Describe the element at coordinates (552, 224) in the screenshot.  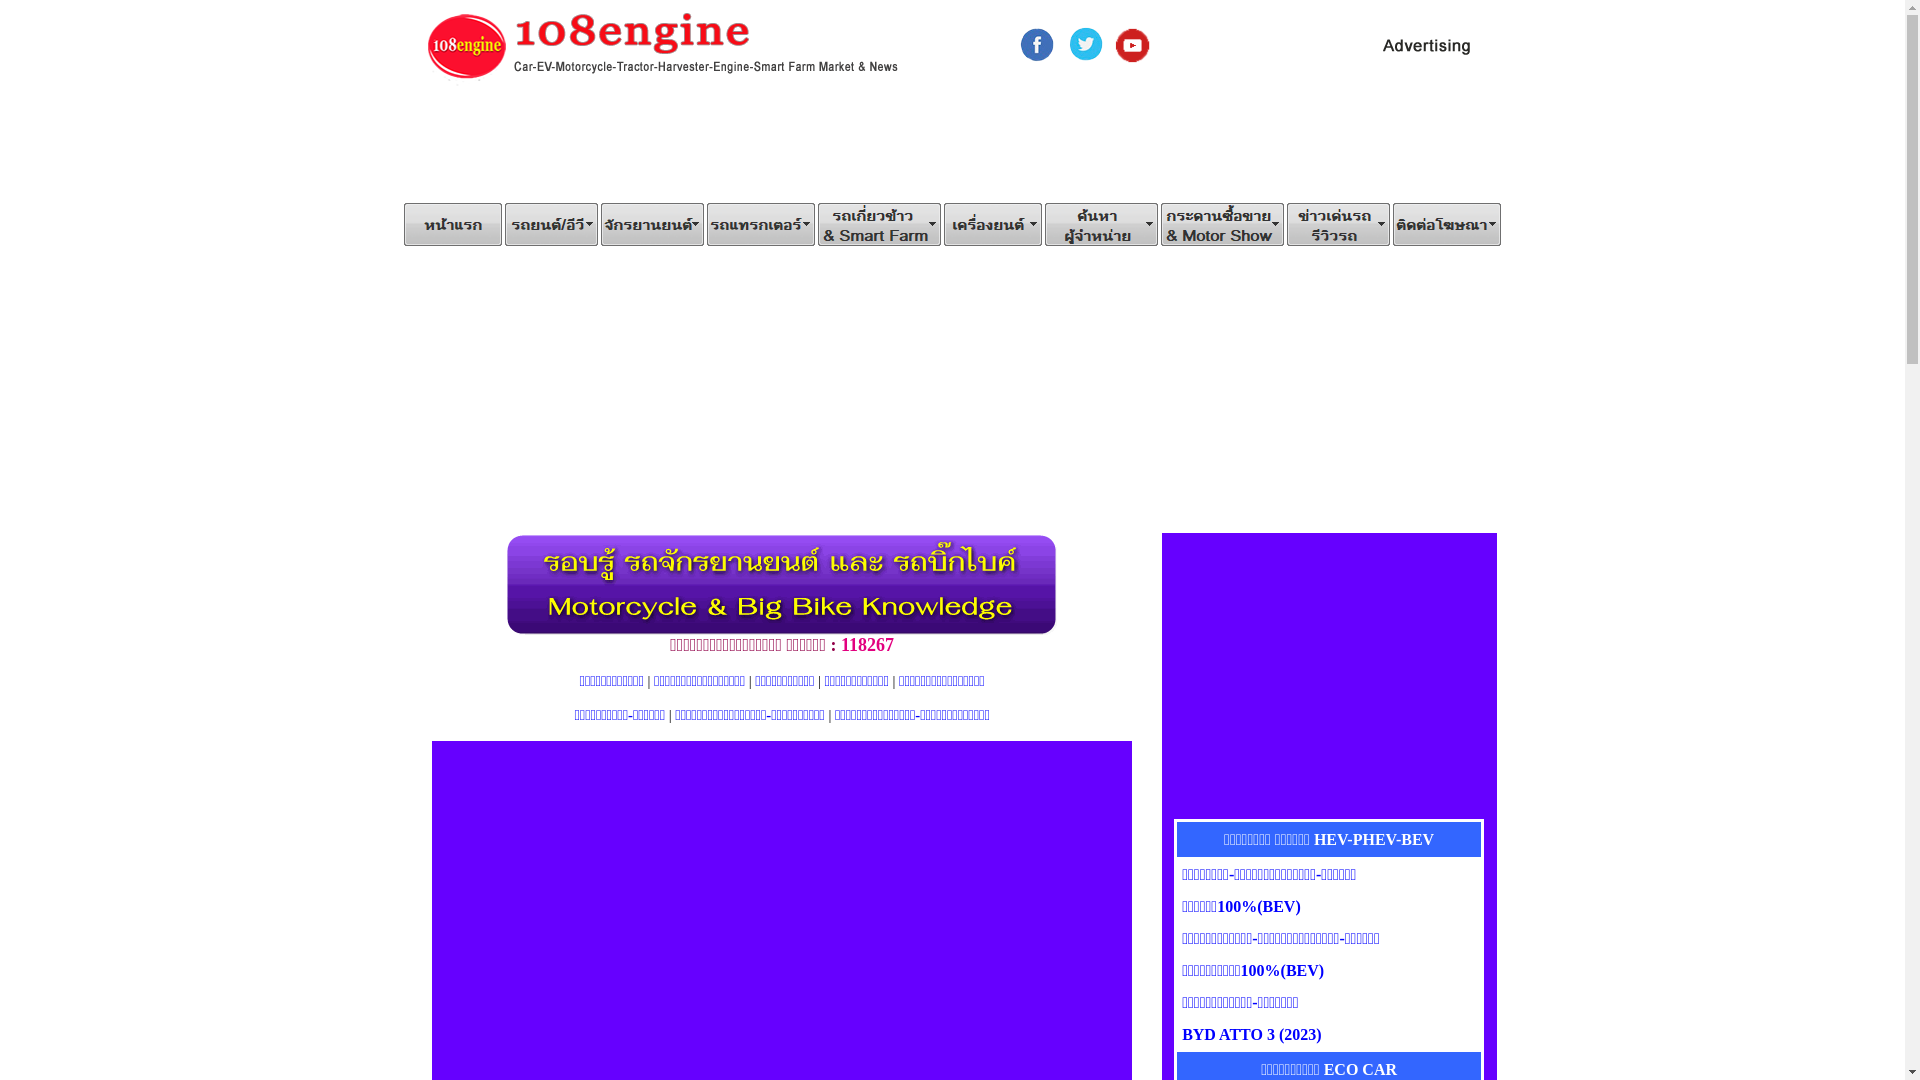
I see `Car/EV` at that location.